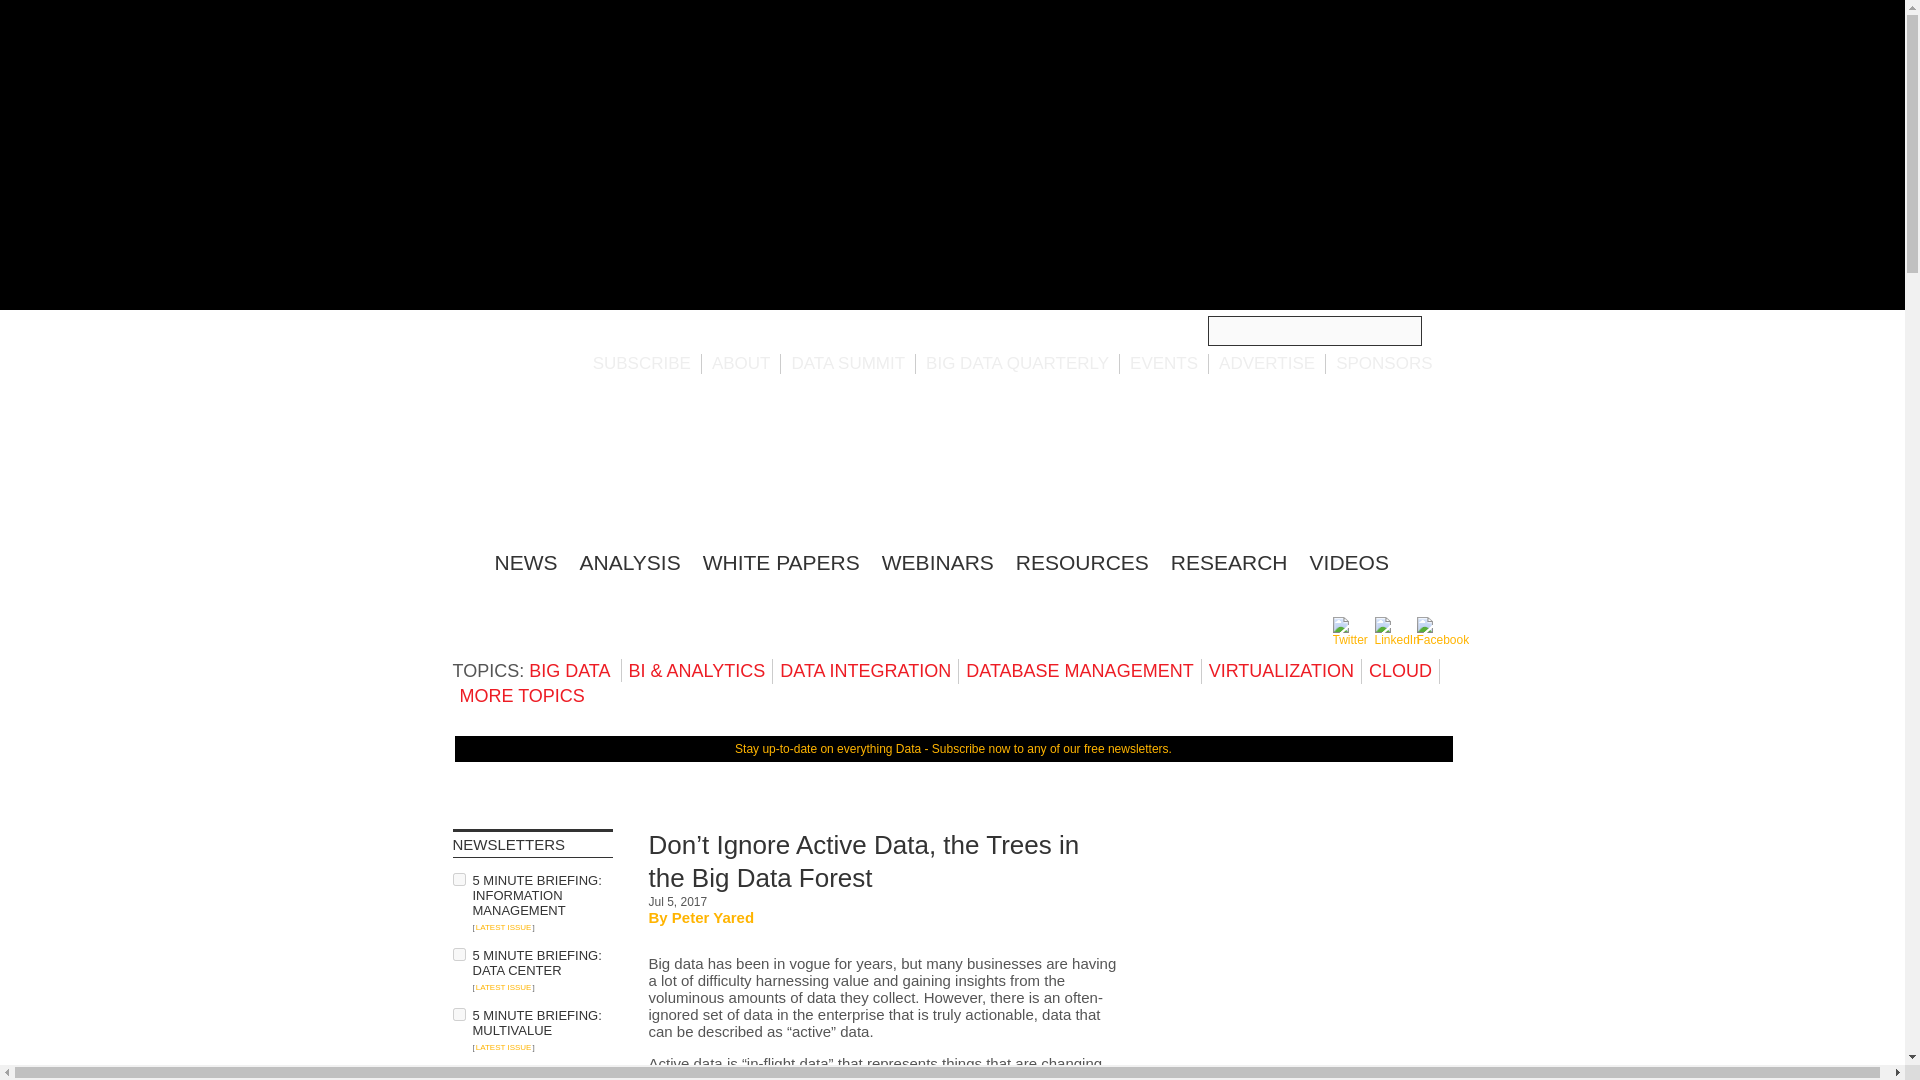 This screenshot has width=1920, height=1080. I want to click on ANALYSIS, so click(630, 562).